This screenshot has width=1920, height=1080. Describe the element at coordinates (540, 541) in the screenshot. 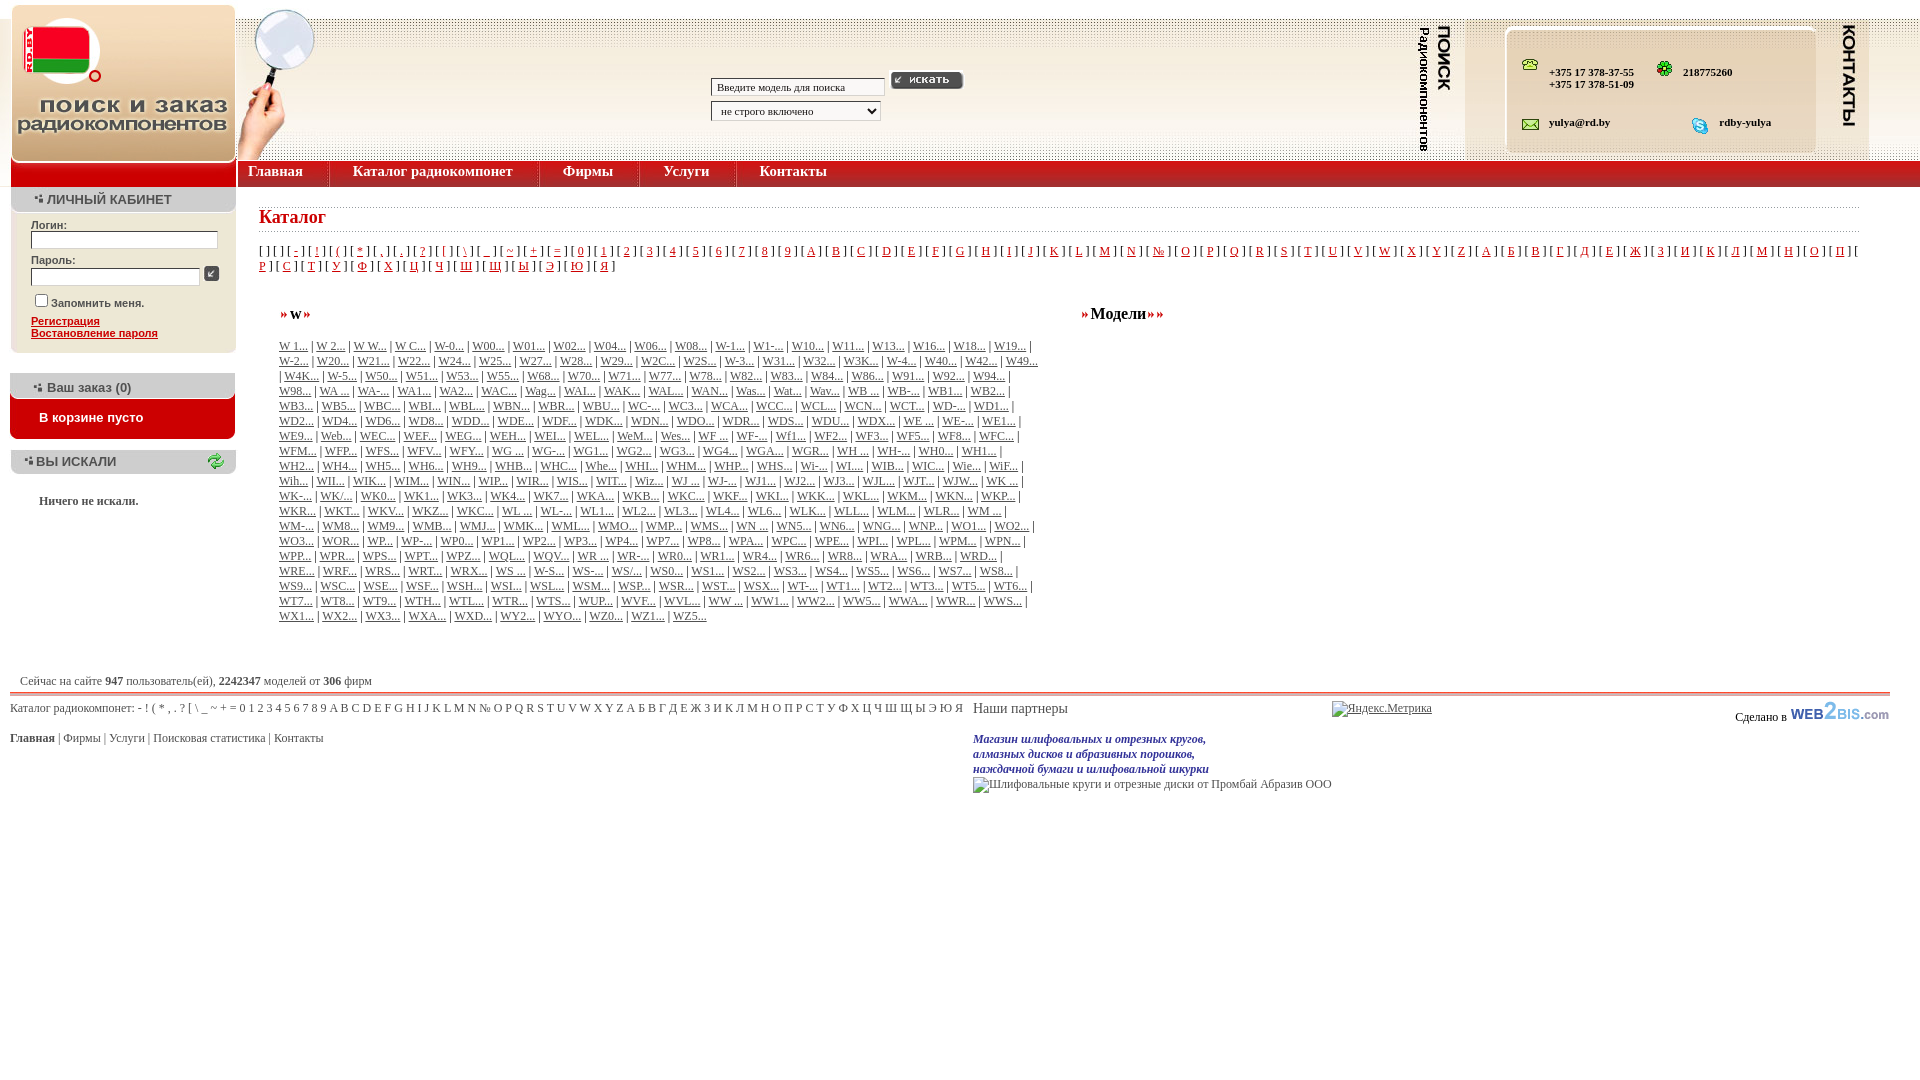

I see `WP2...` at that location.